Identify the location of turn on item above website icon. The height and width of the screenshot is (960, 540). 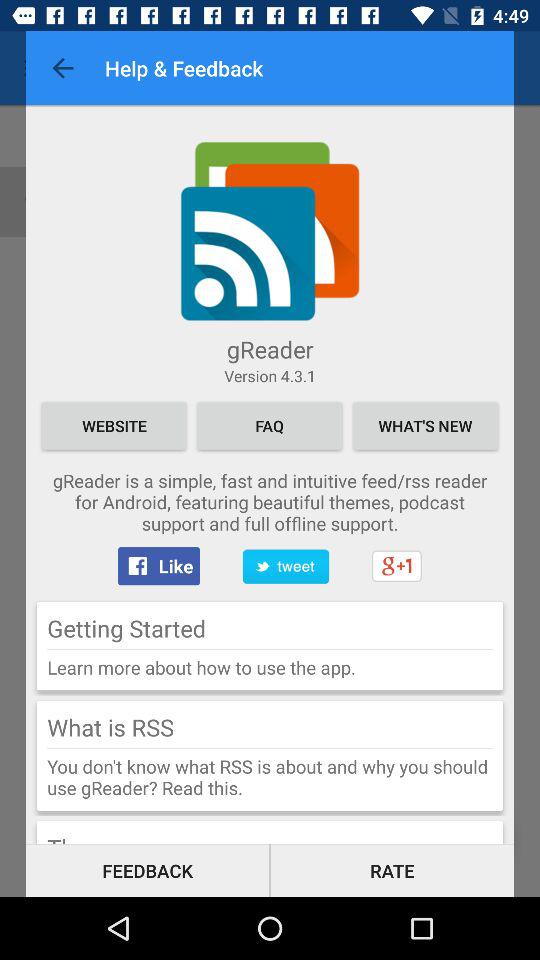
(270, 376).